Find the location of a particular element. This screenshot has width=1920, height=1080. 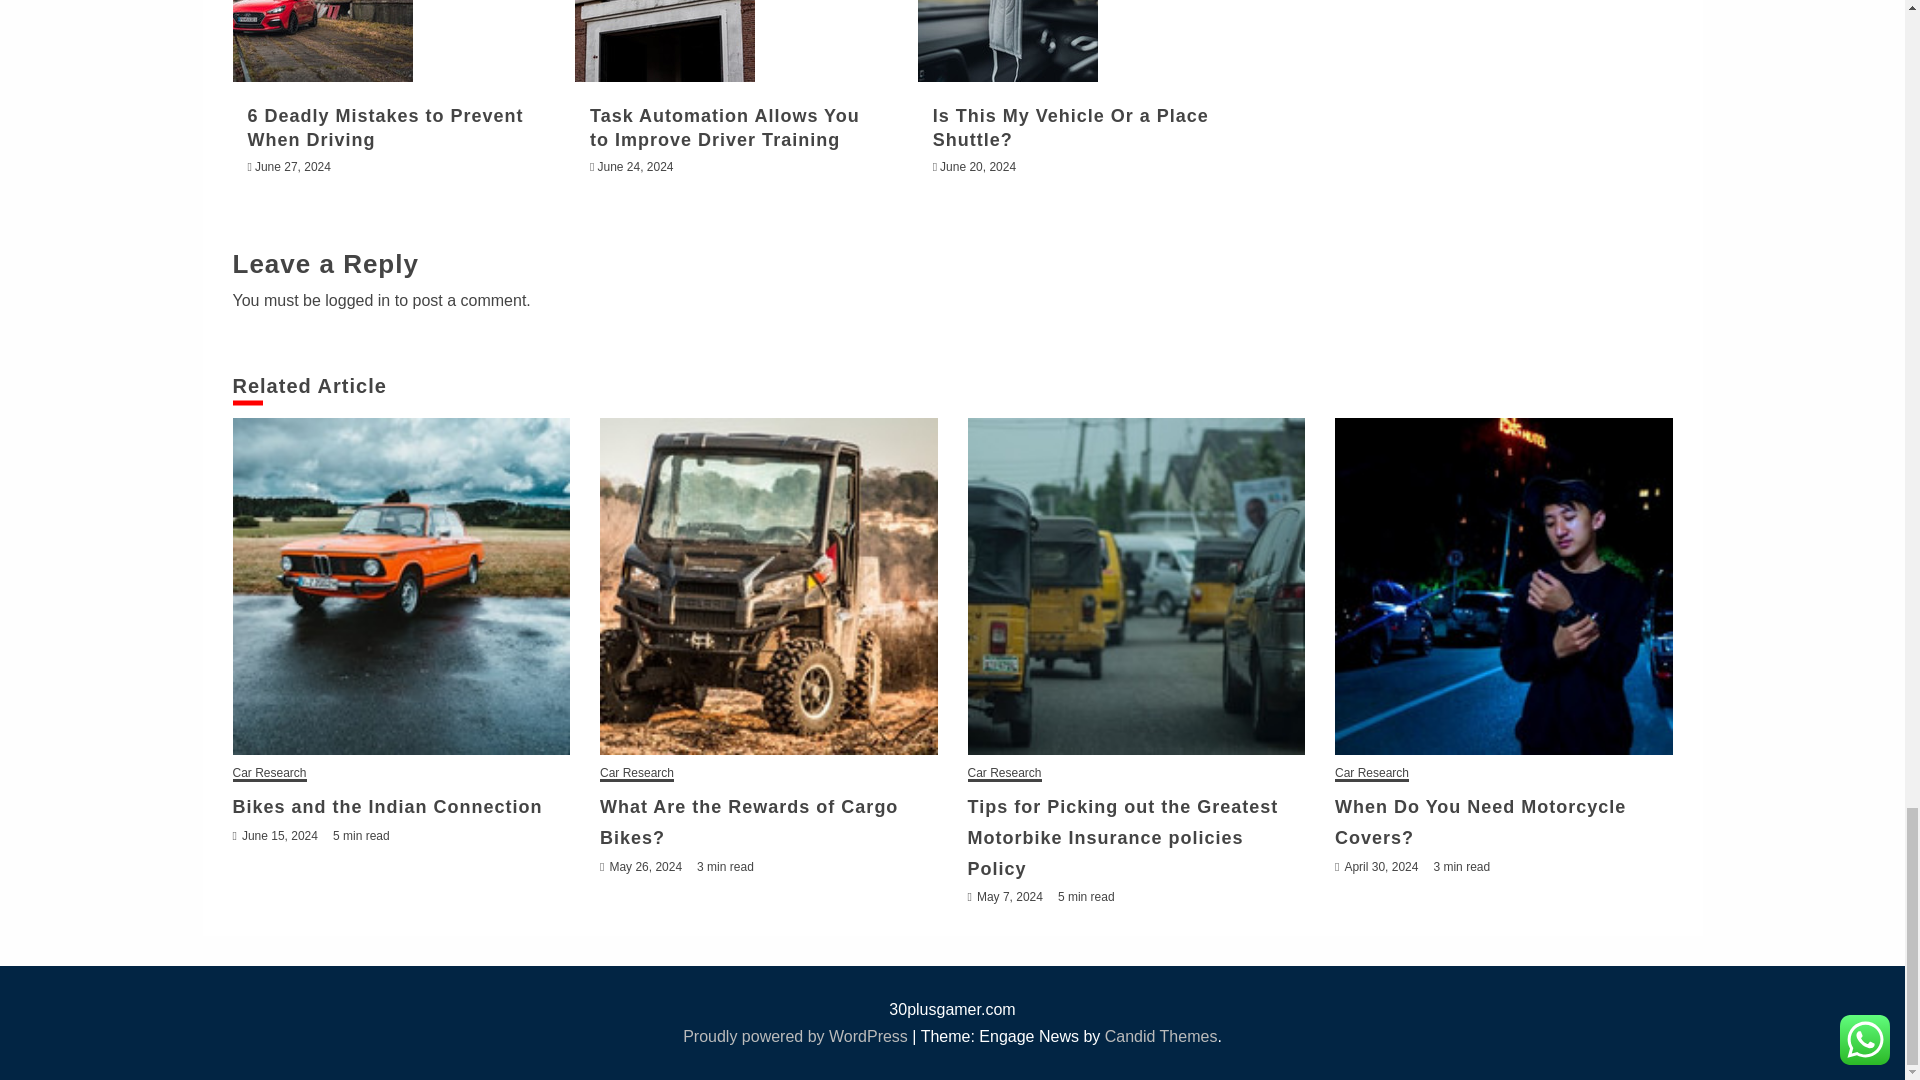

6 Deadly Mistakes to Prevent When Driving is located at coordinates (386, 127).